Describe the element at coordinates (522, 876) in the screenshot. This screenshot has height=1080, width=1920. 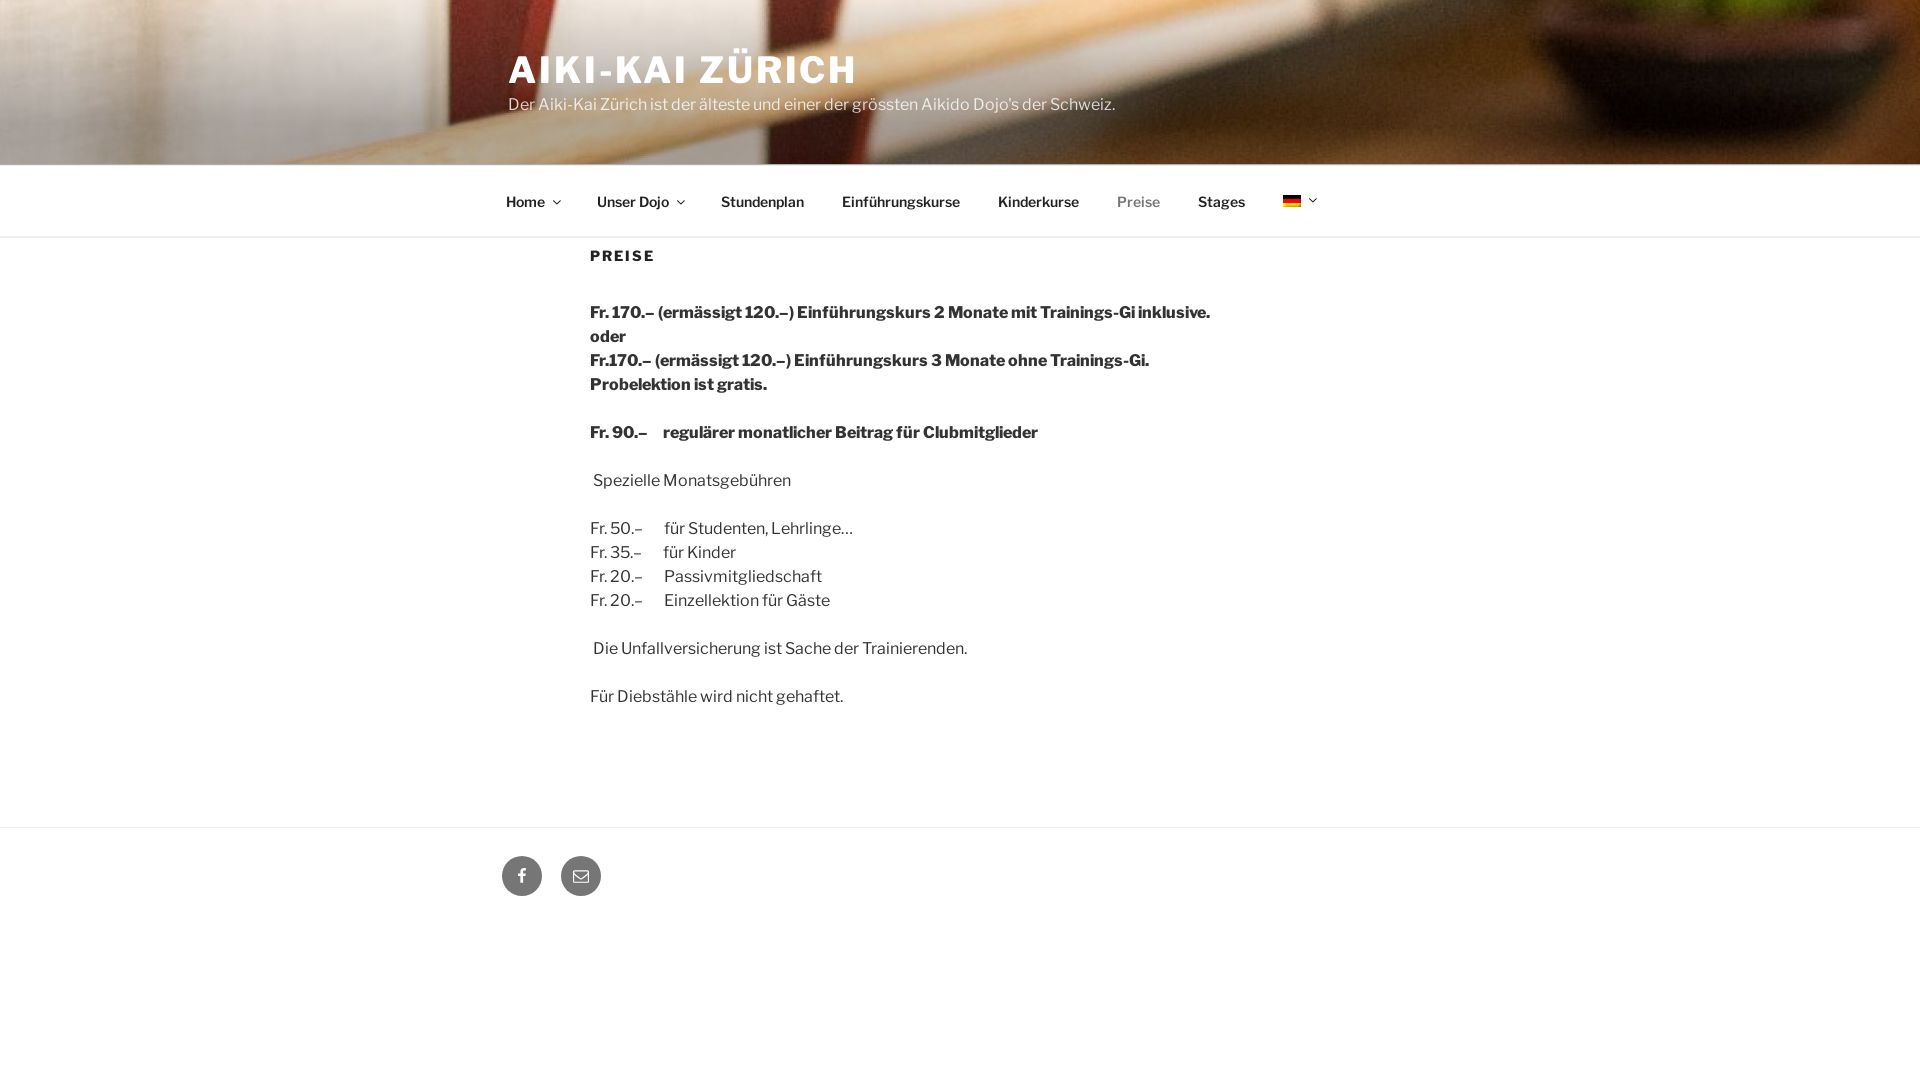
I see `Facebook` at that location.